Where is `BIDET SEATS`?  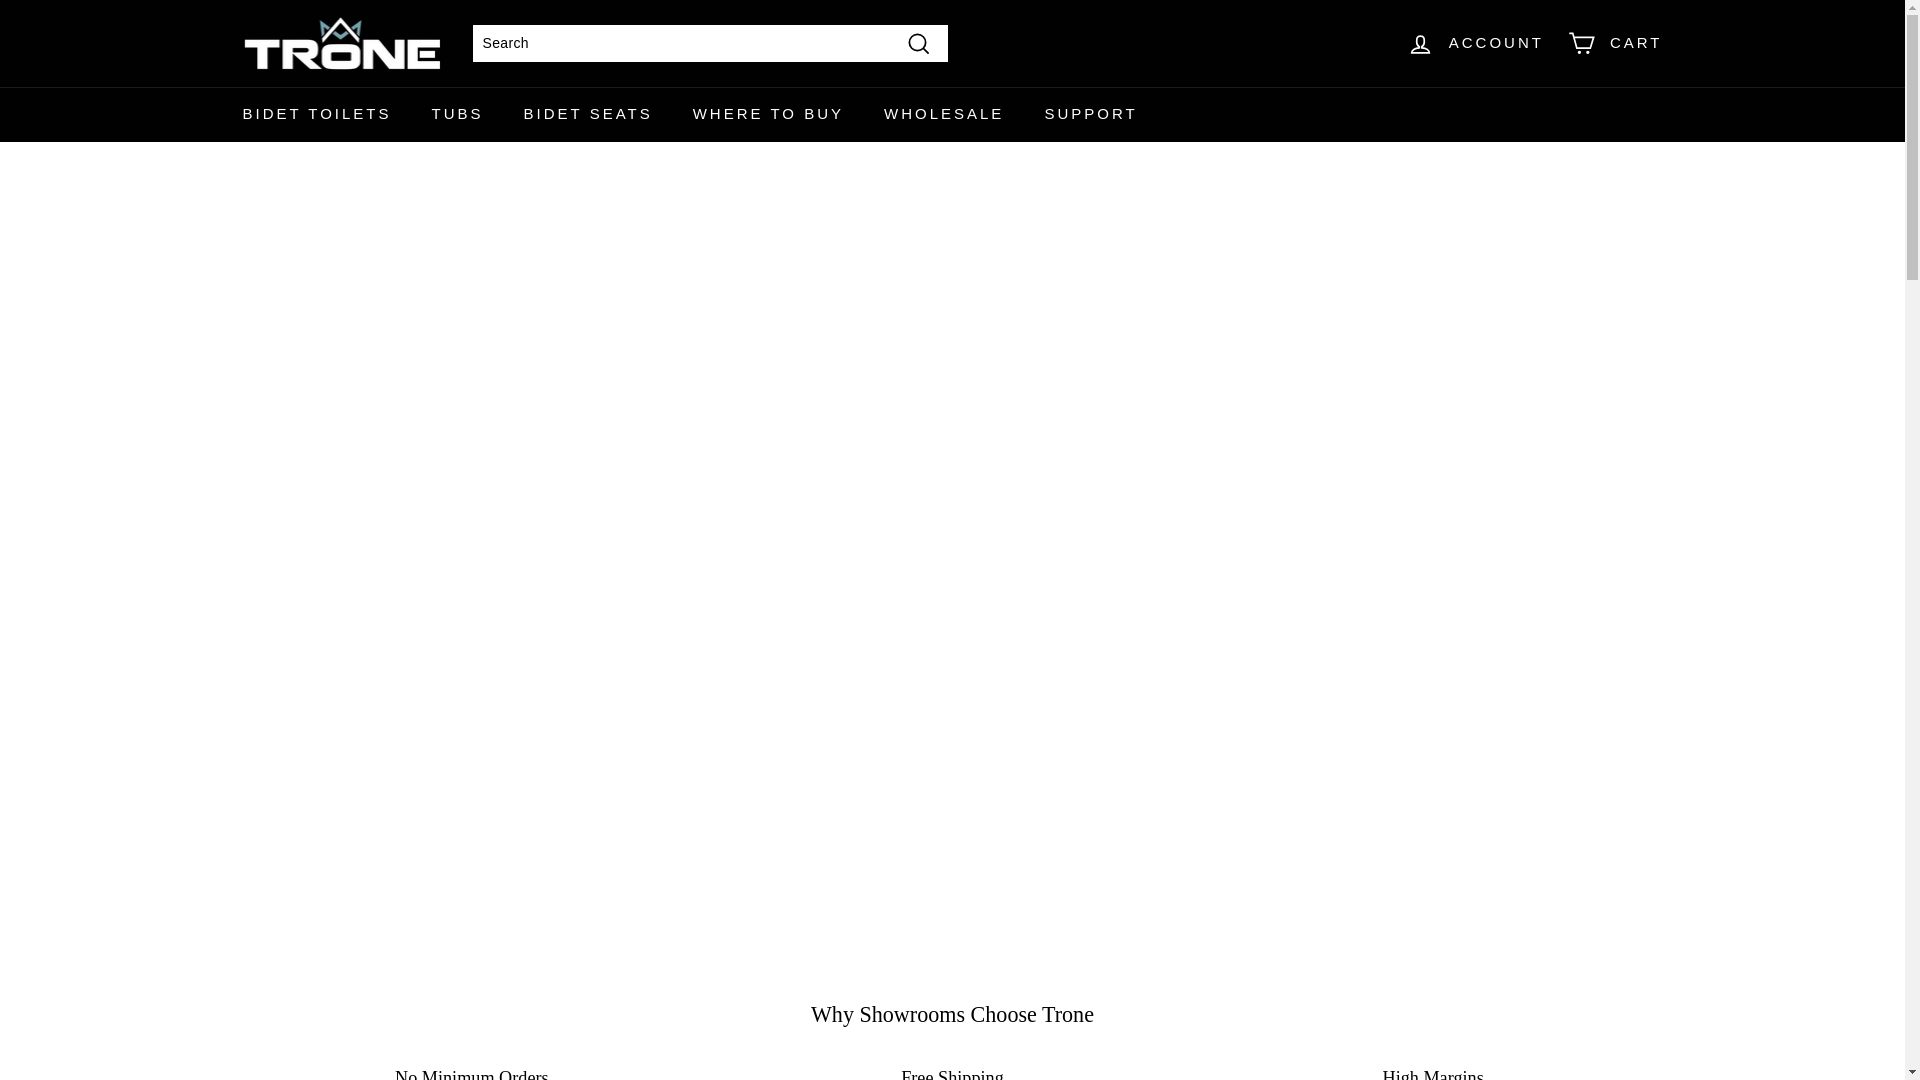
BIDET SEATS is located at coordinates (588, 114).